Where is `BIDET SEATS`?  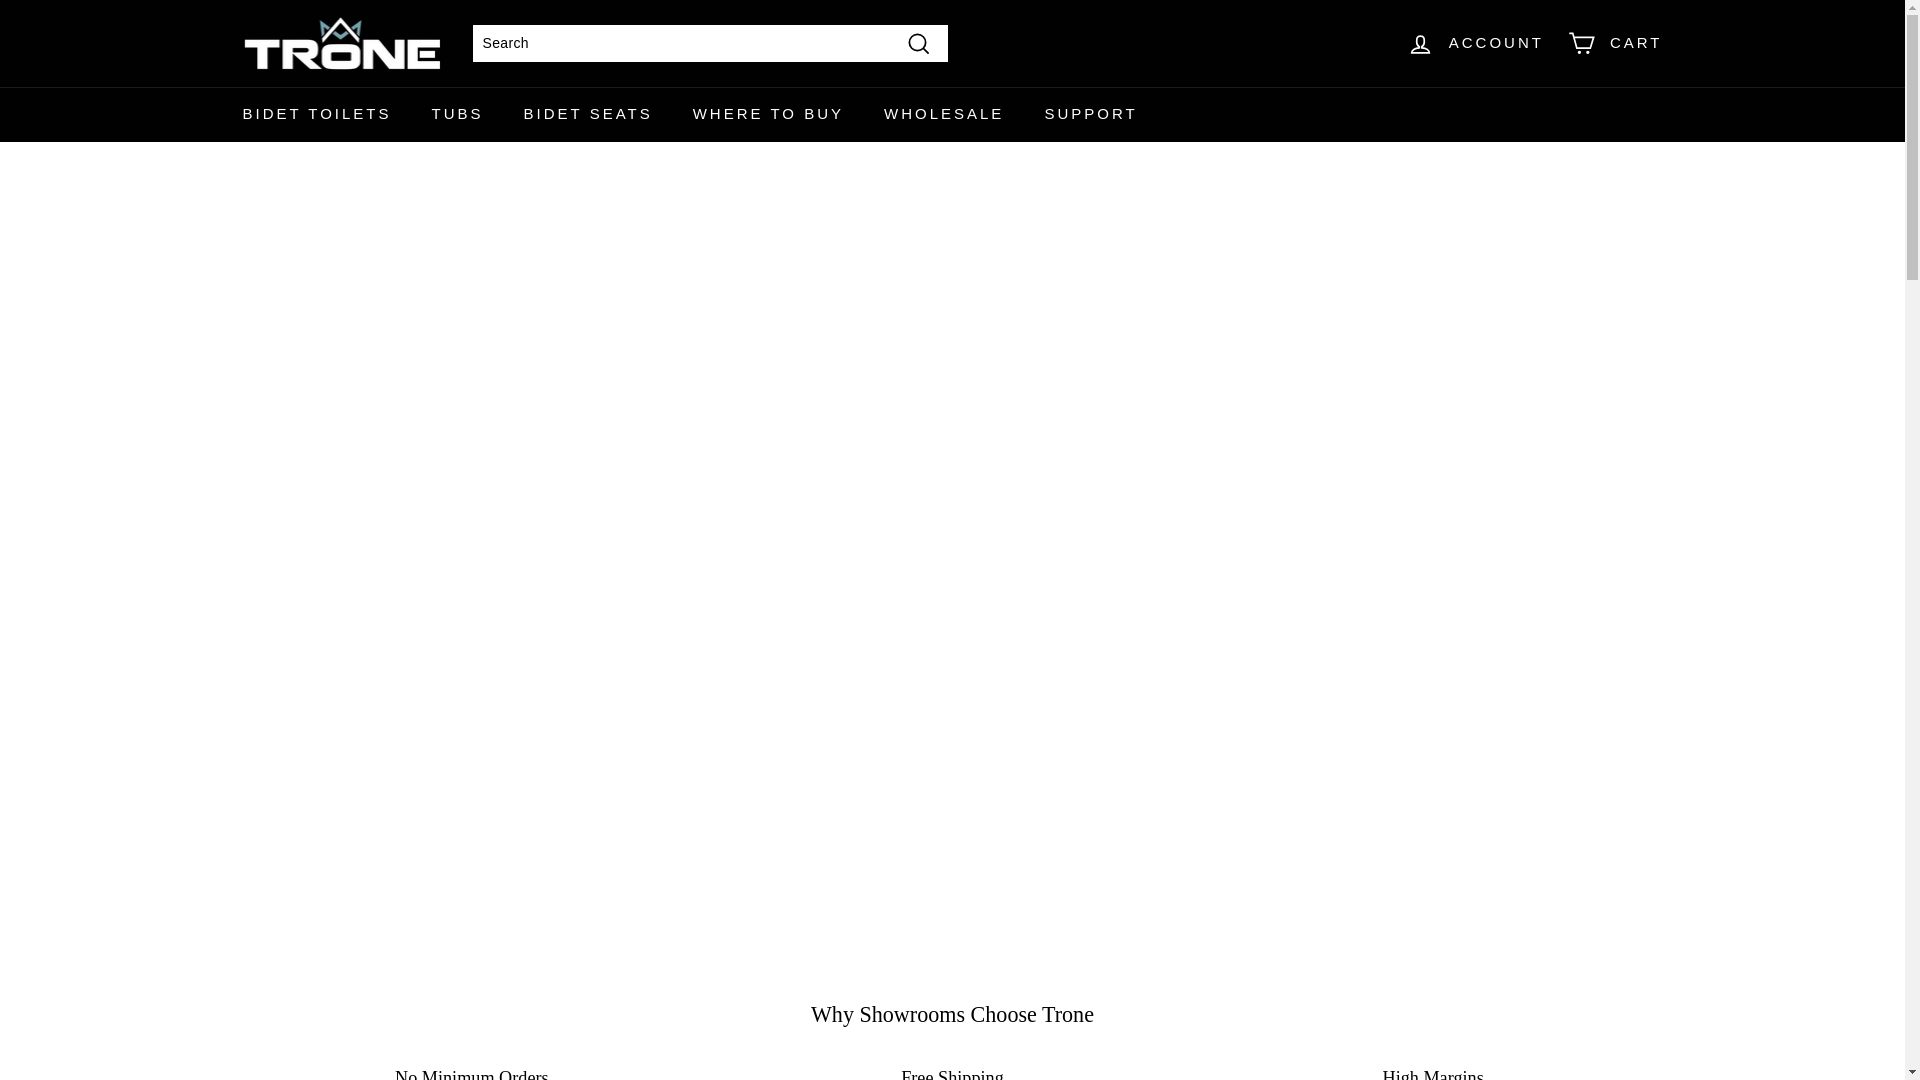
BIDET SEATS is located at coordinates (588, 114).